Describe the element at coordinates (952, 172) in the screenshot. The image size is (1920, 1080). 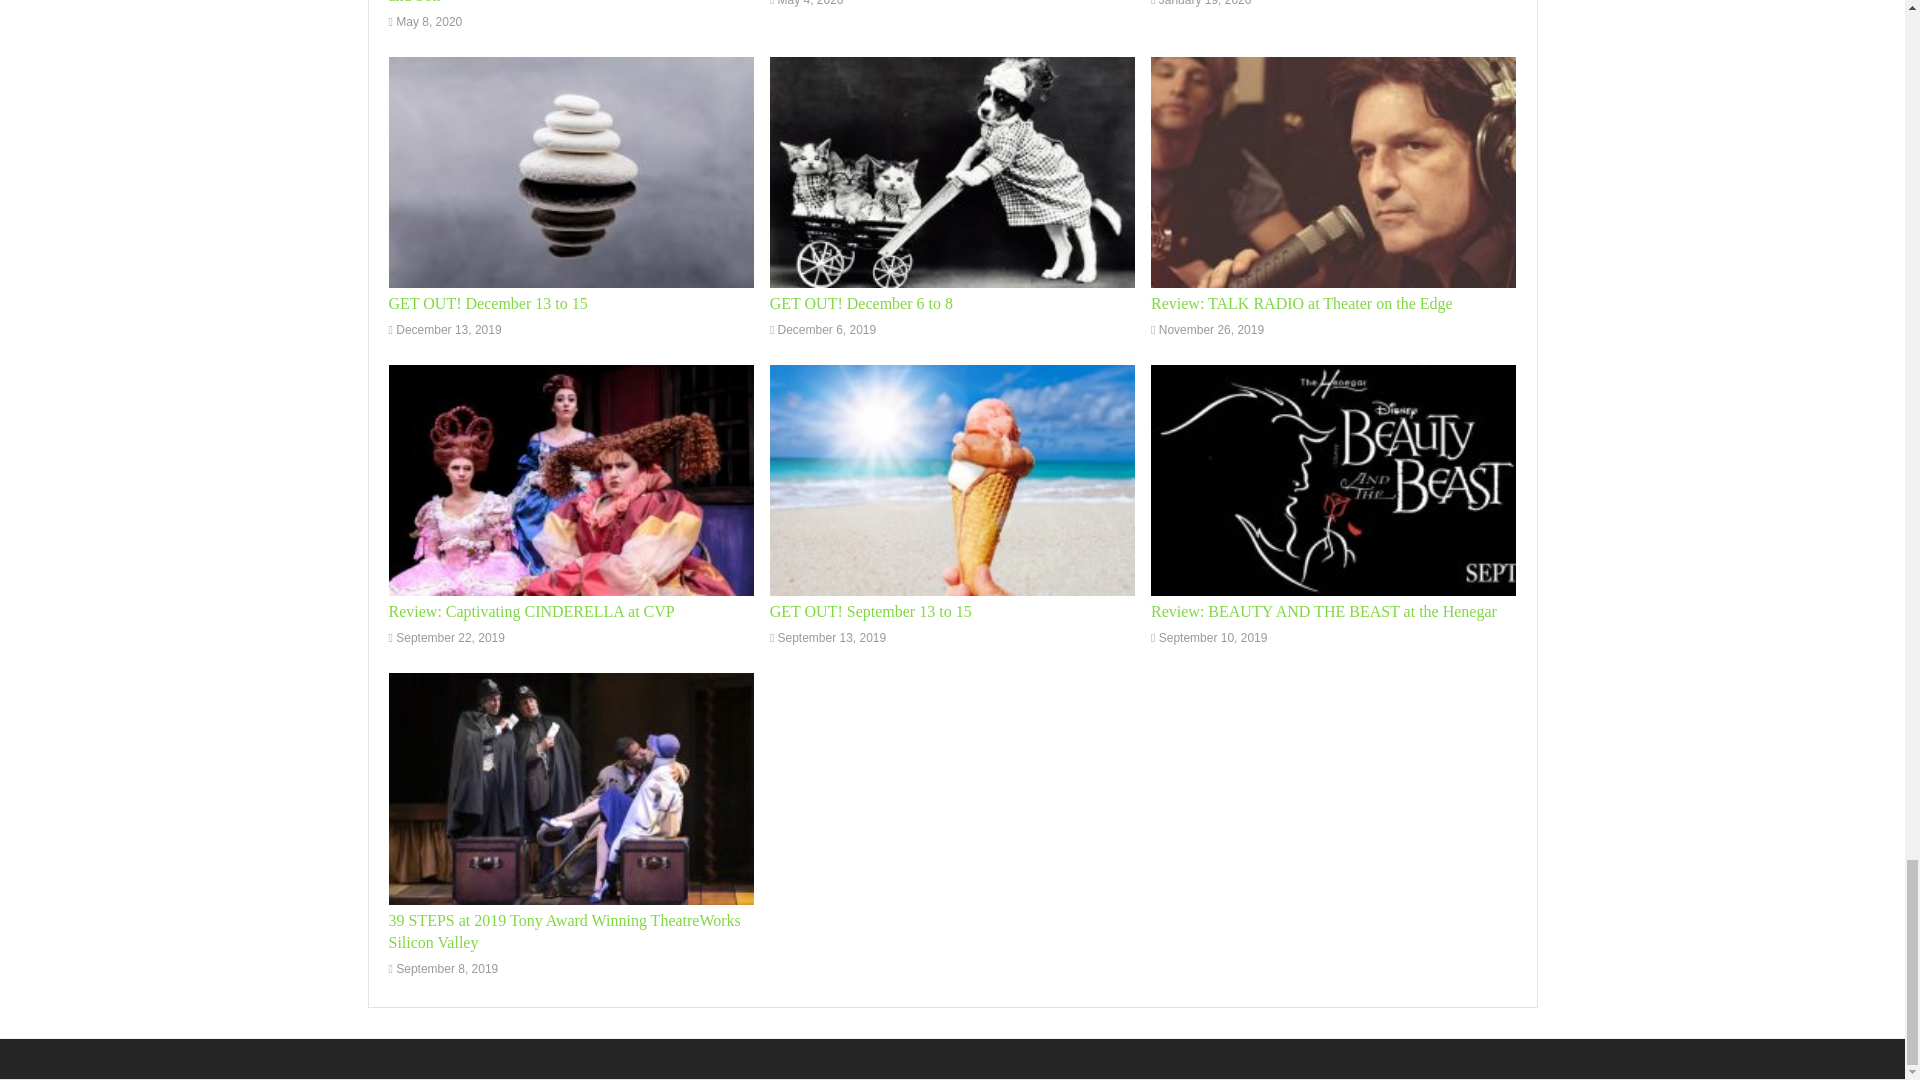
I see `GET OUT! December 6 to 8` at that location.